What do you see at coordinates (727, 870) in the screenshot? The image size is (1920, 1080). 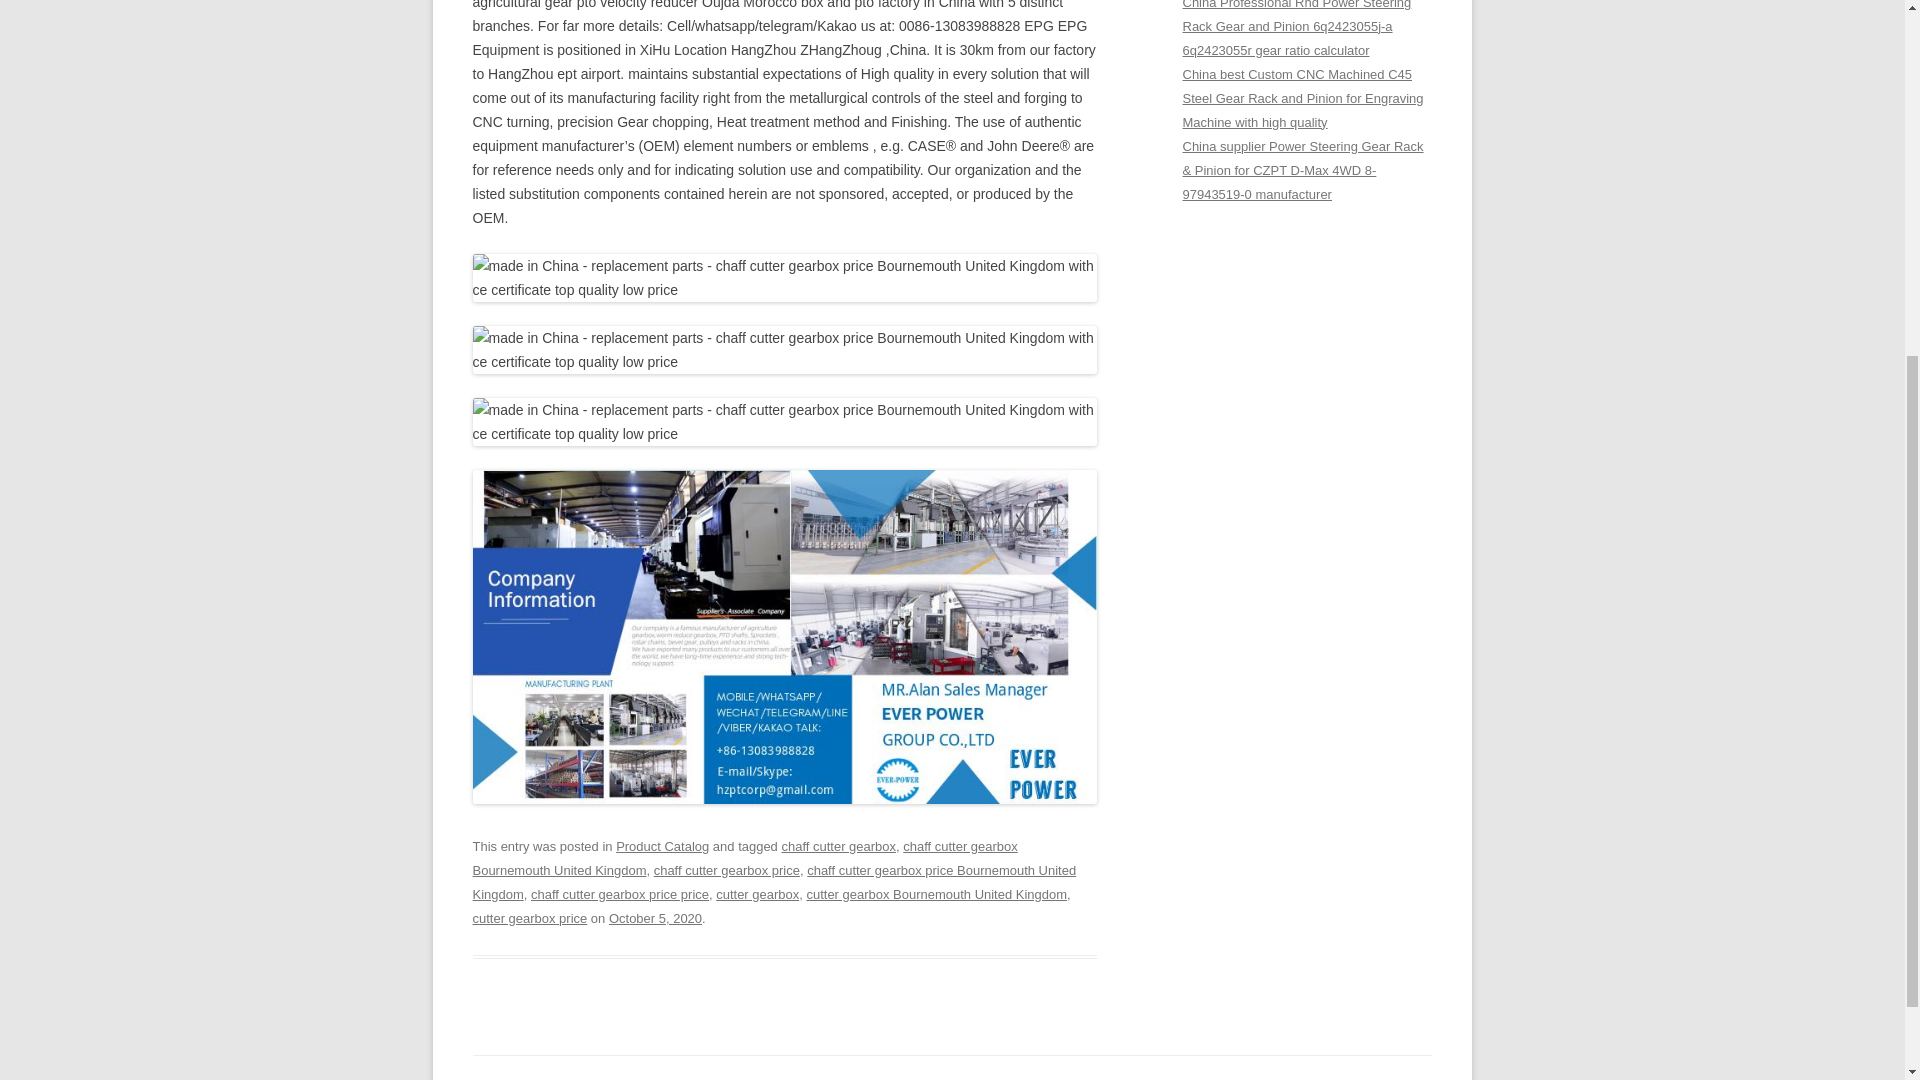 I see `chaff cutter gearbox price` at bounding box center [727, 870].